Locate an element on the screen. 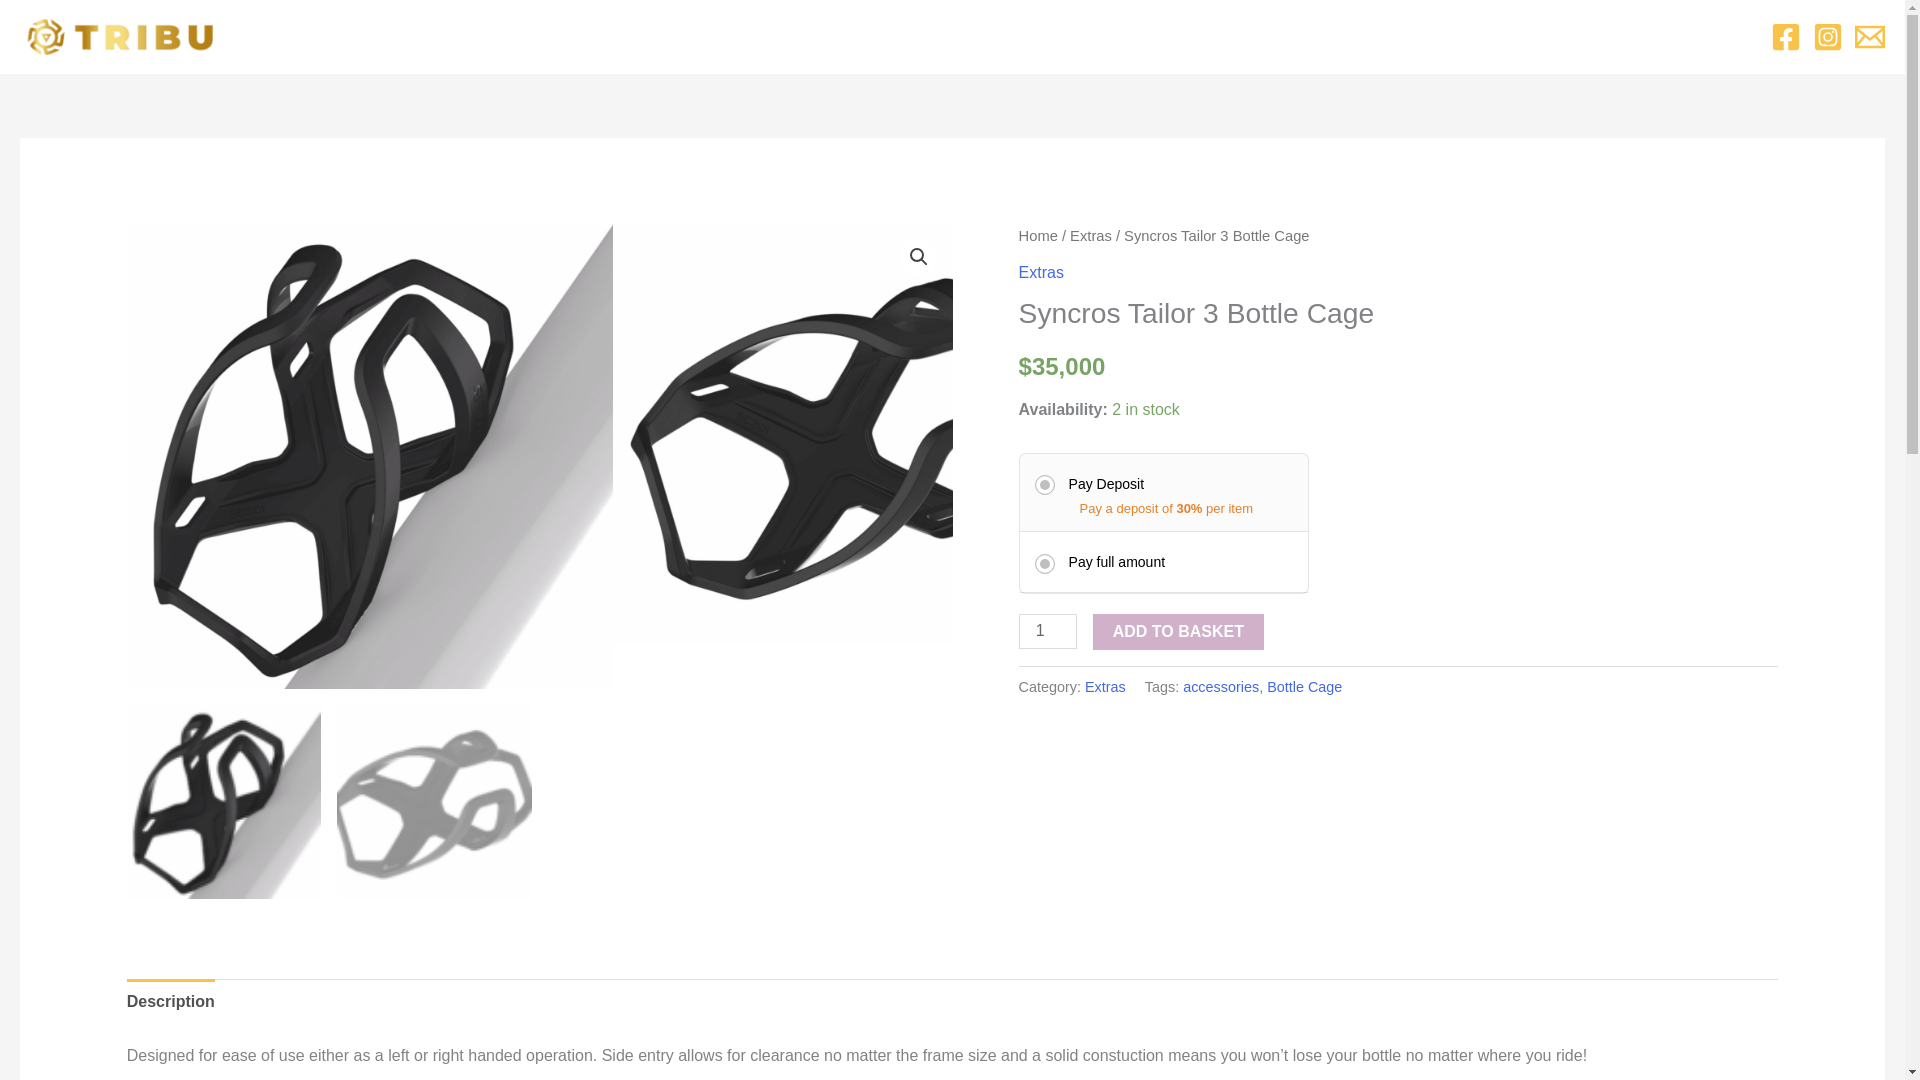  Description is located at coordinates (170, 1001).